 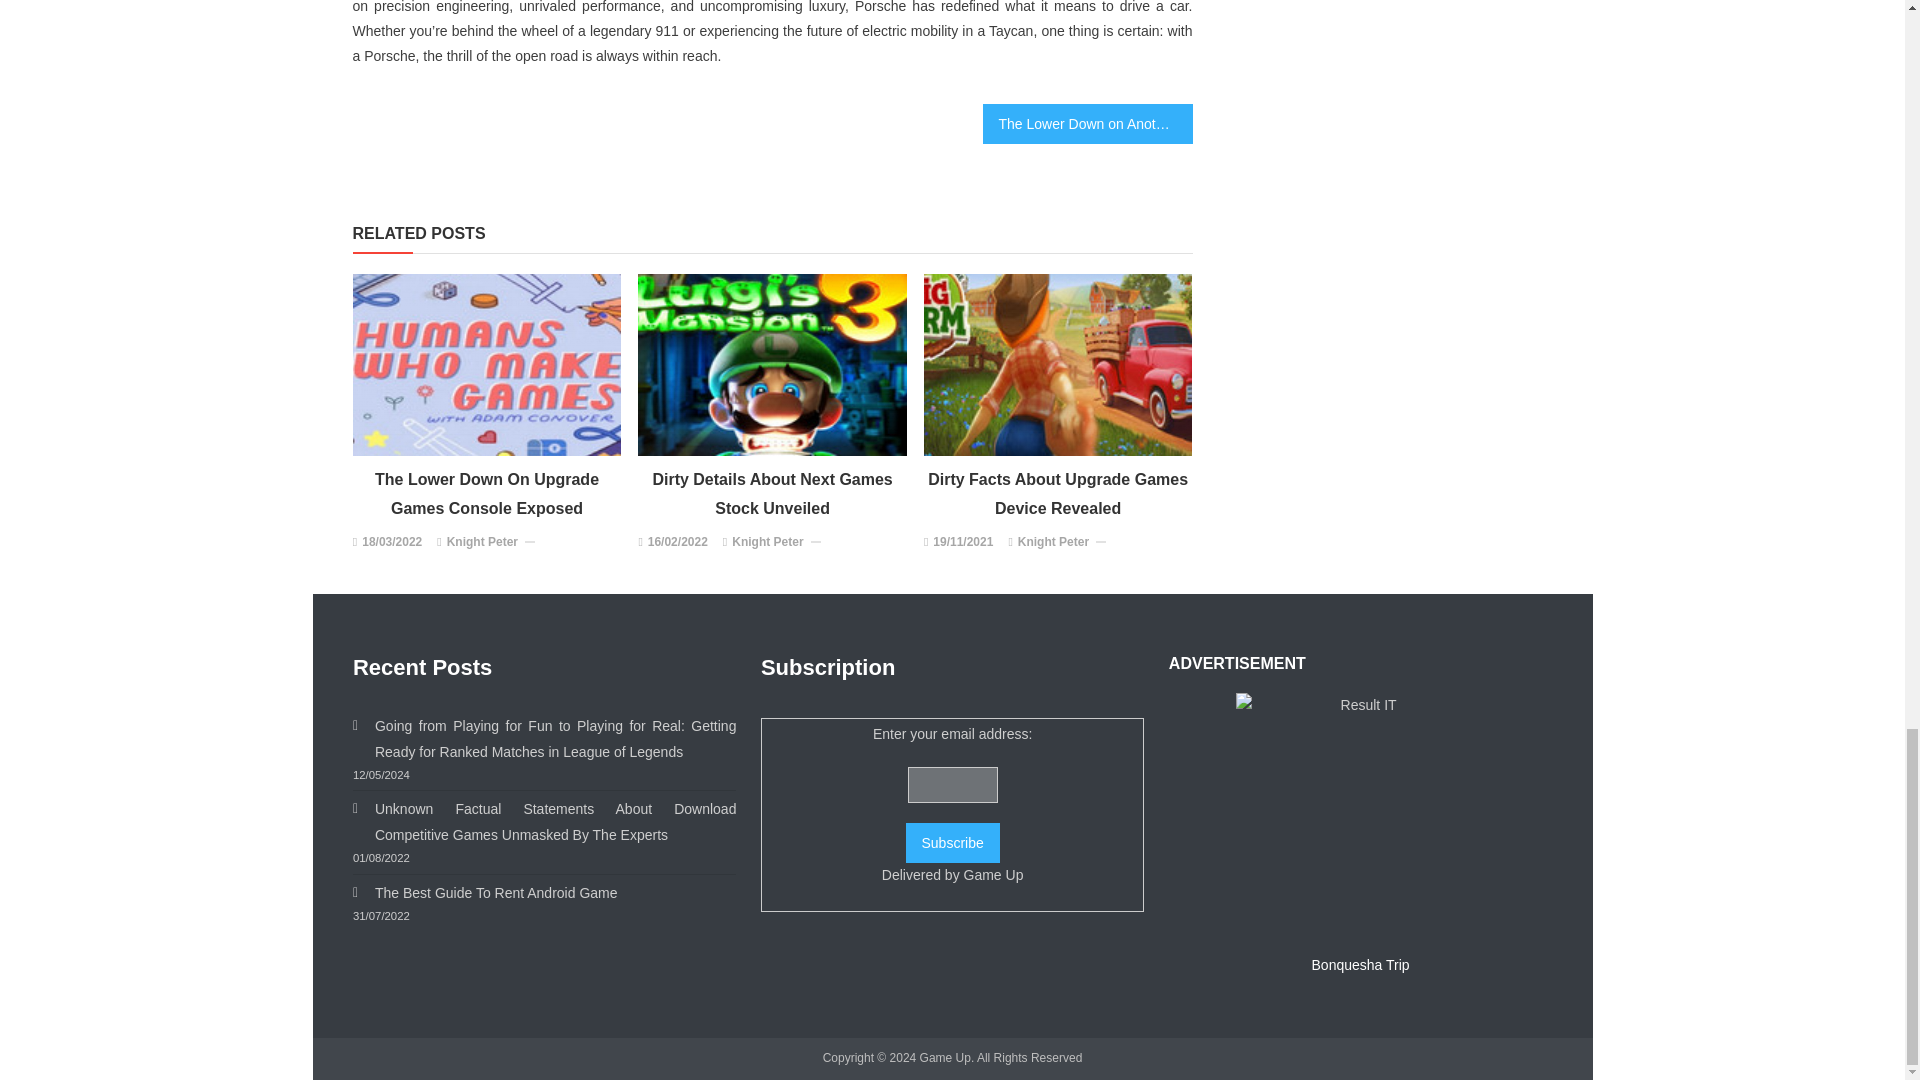 What do you see at coordinates (772, 494) in the screenshot?
I see `Dirty Details About Next Games Stock Unveiled` at bounding box center [772, 494].